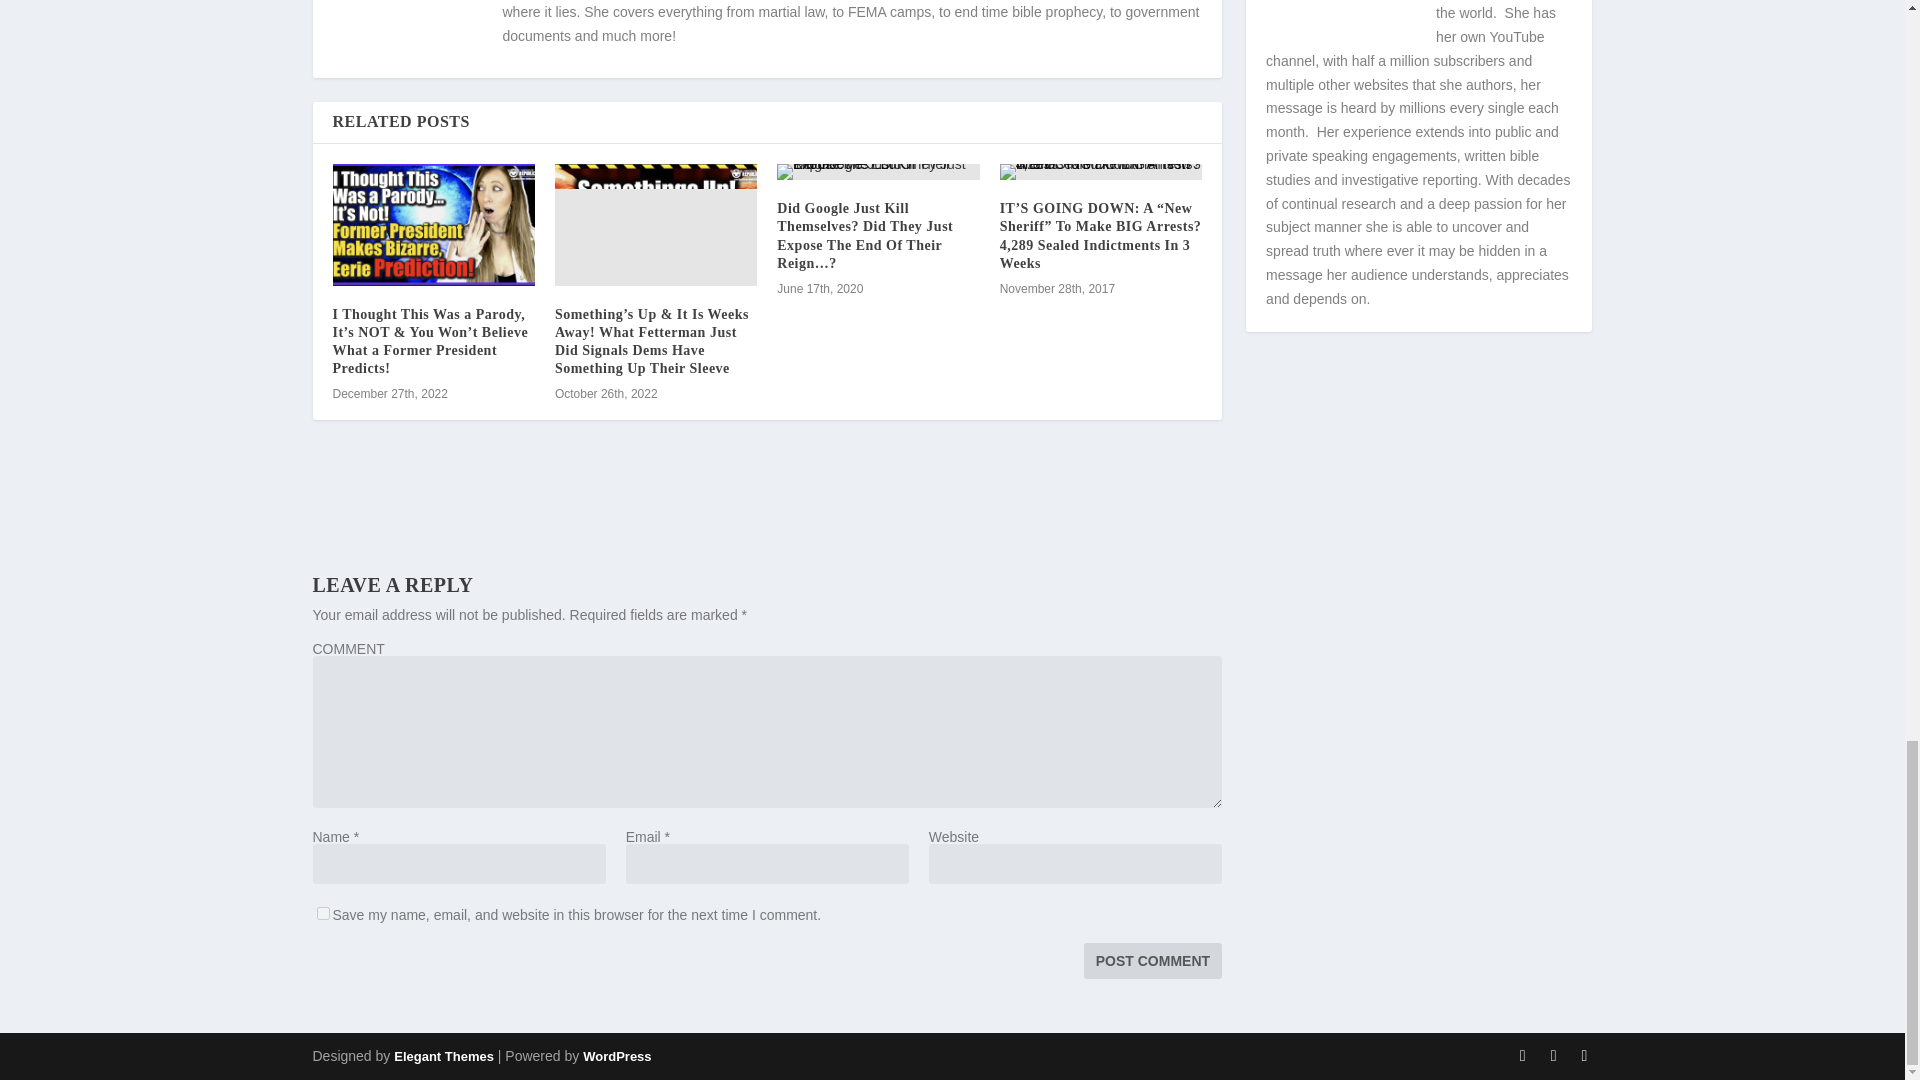  What do you see at coordinates (322, 914) in the screenshot?
I see `yes` at bounding box center [322, 914].